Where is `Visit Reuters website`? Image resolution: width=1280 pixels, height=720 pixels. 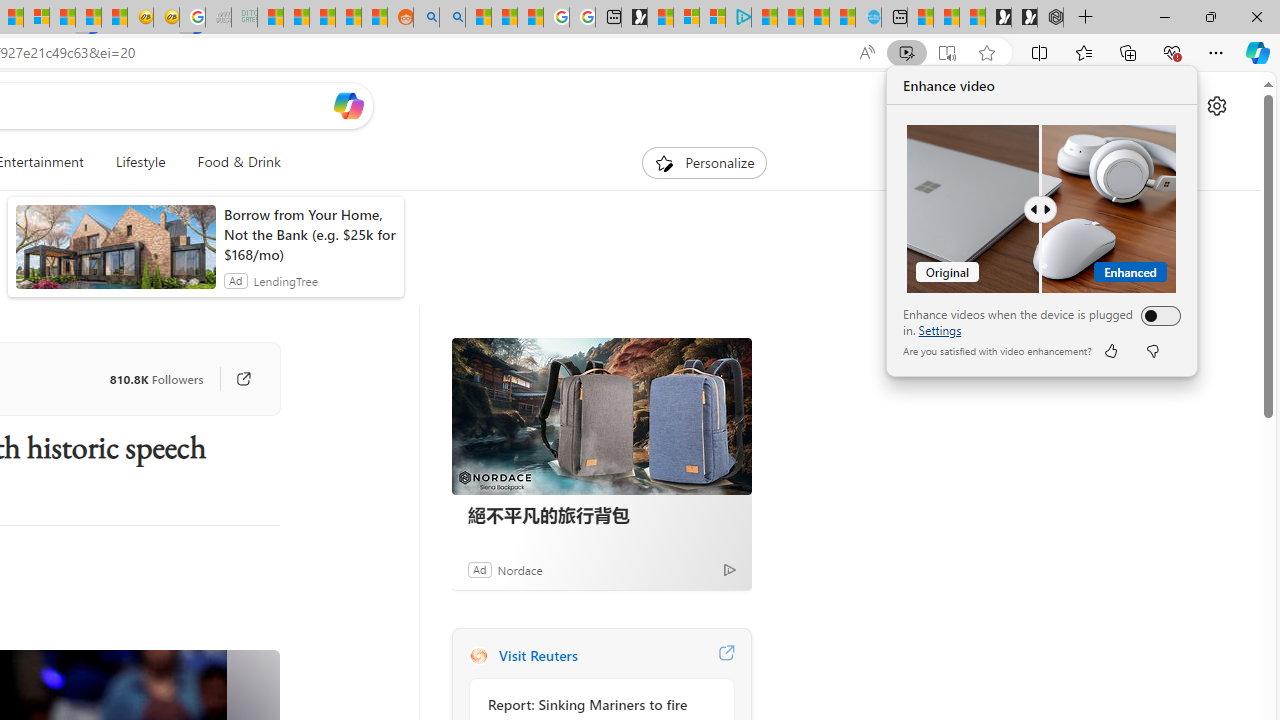 Visit Reuters website is located at coordinates (726, 656).